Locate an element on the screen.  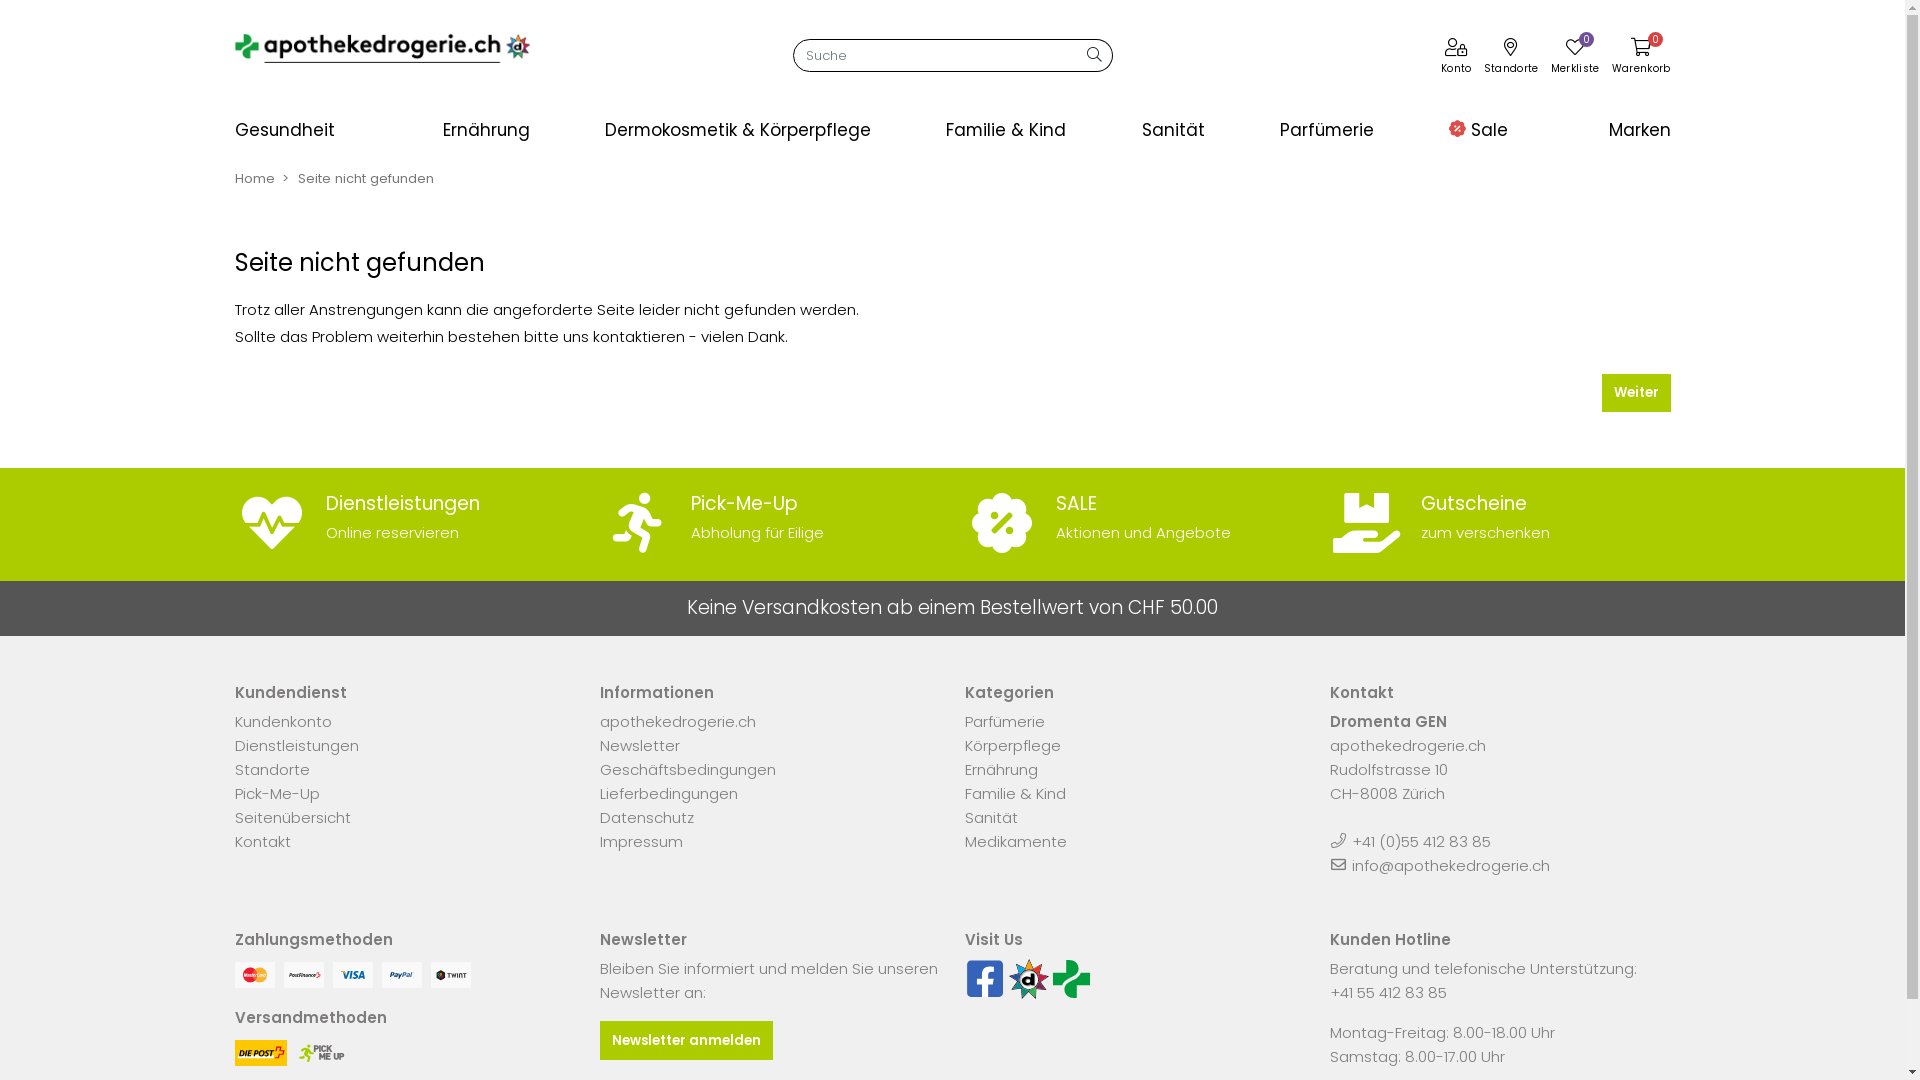
Impressum is located at coordinates (642, 842).